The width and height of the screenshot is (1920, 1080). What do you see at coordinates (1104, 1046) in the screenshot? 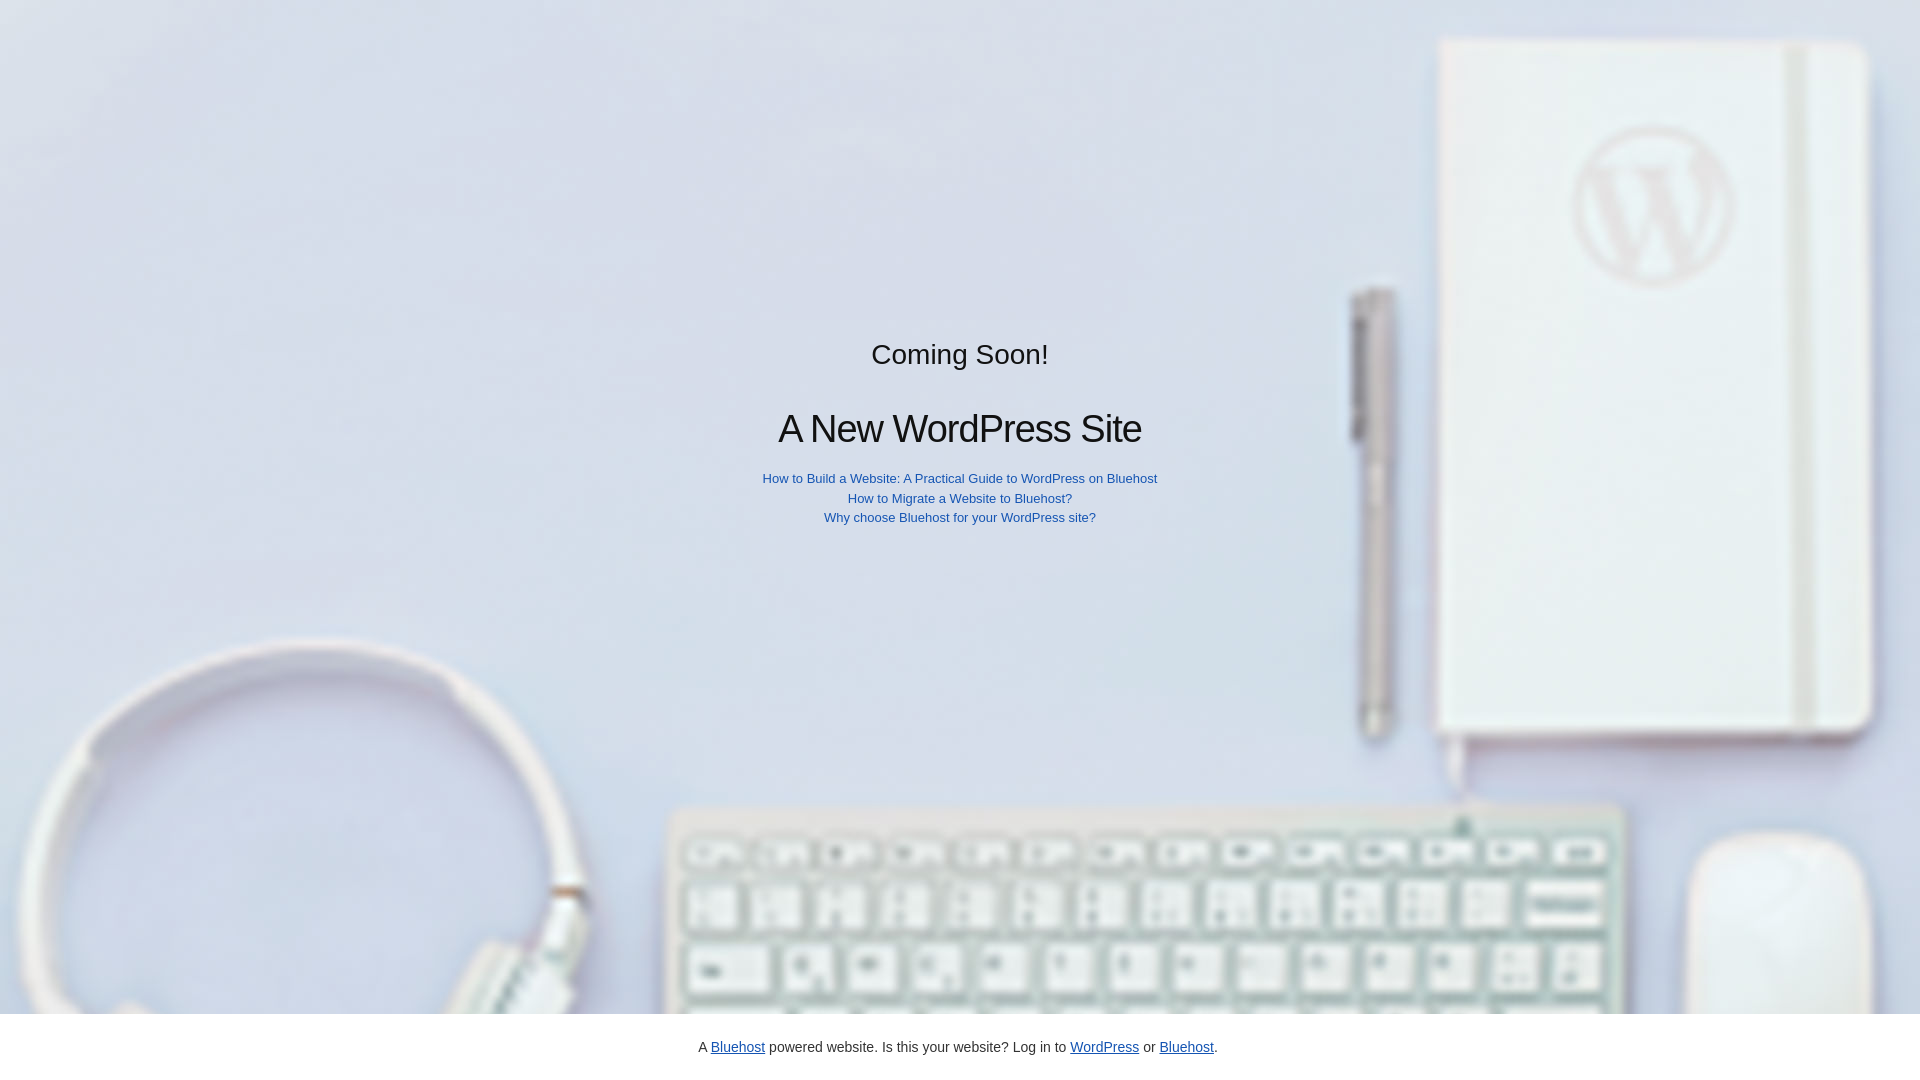
I see `WordPress` at bounding box center [1104, 1046].